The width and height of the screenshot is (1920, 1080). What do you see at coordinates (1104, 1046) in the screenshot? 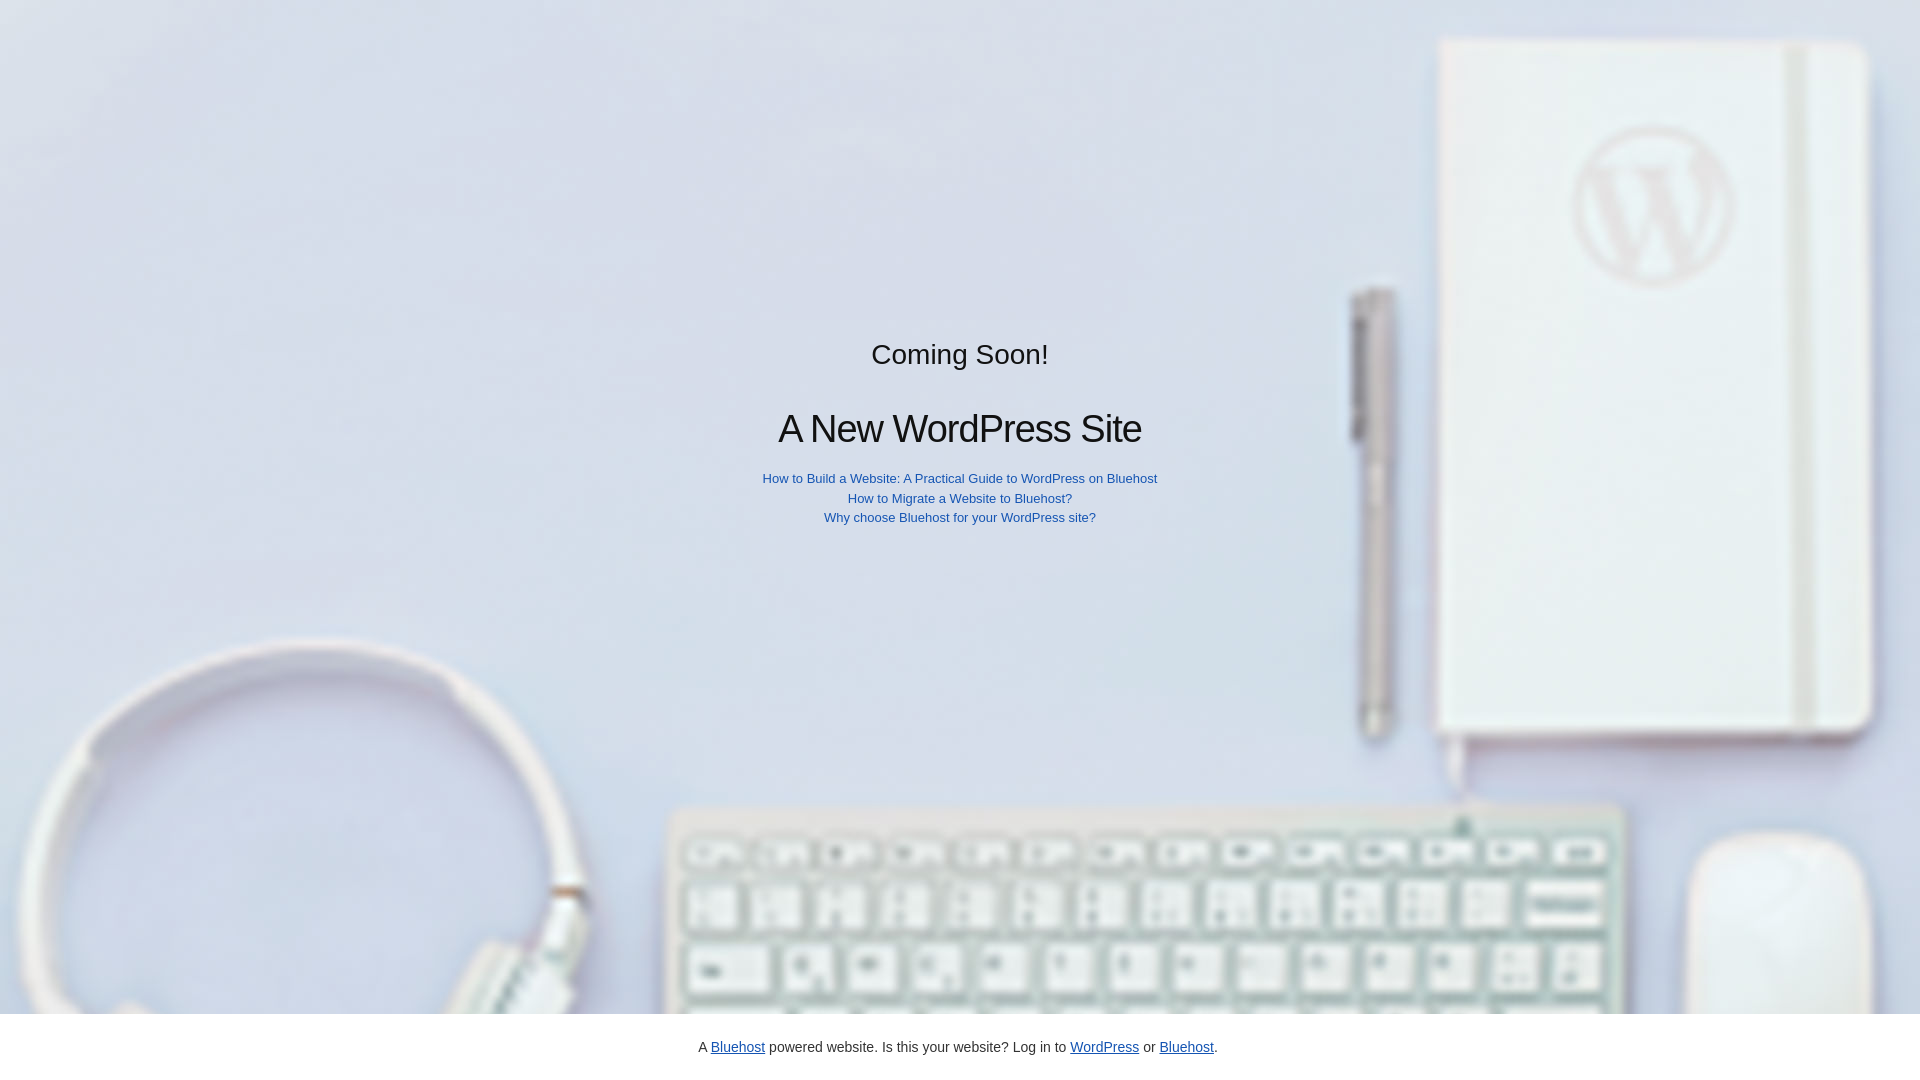
I see `WordPress` at bounding box center [1104, 1046].